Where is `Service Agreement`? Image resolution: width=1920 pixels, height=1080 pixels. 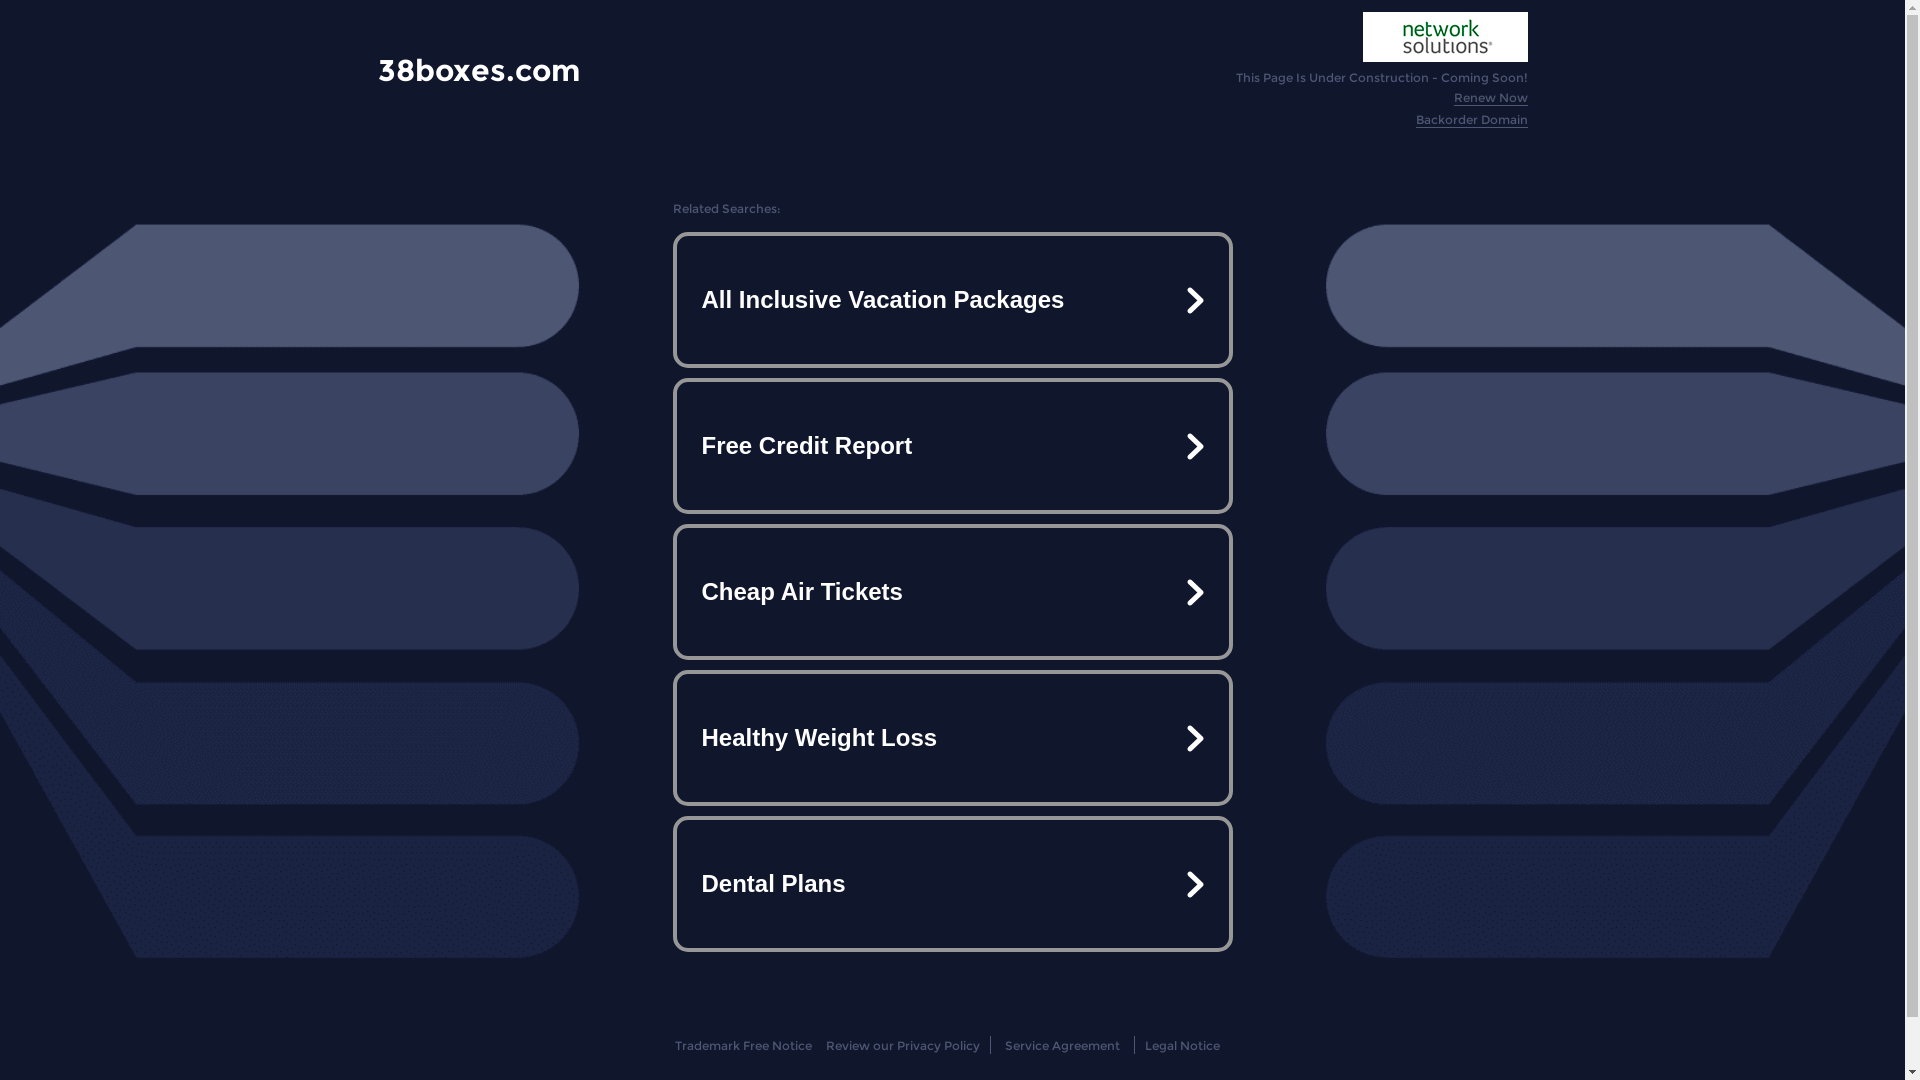 Service Agreement is located at coordinates (1062, 1046).